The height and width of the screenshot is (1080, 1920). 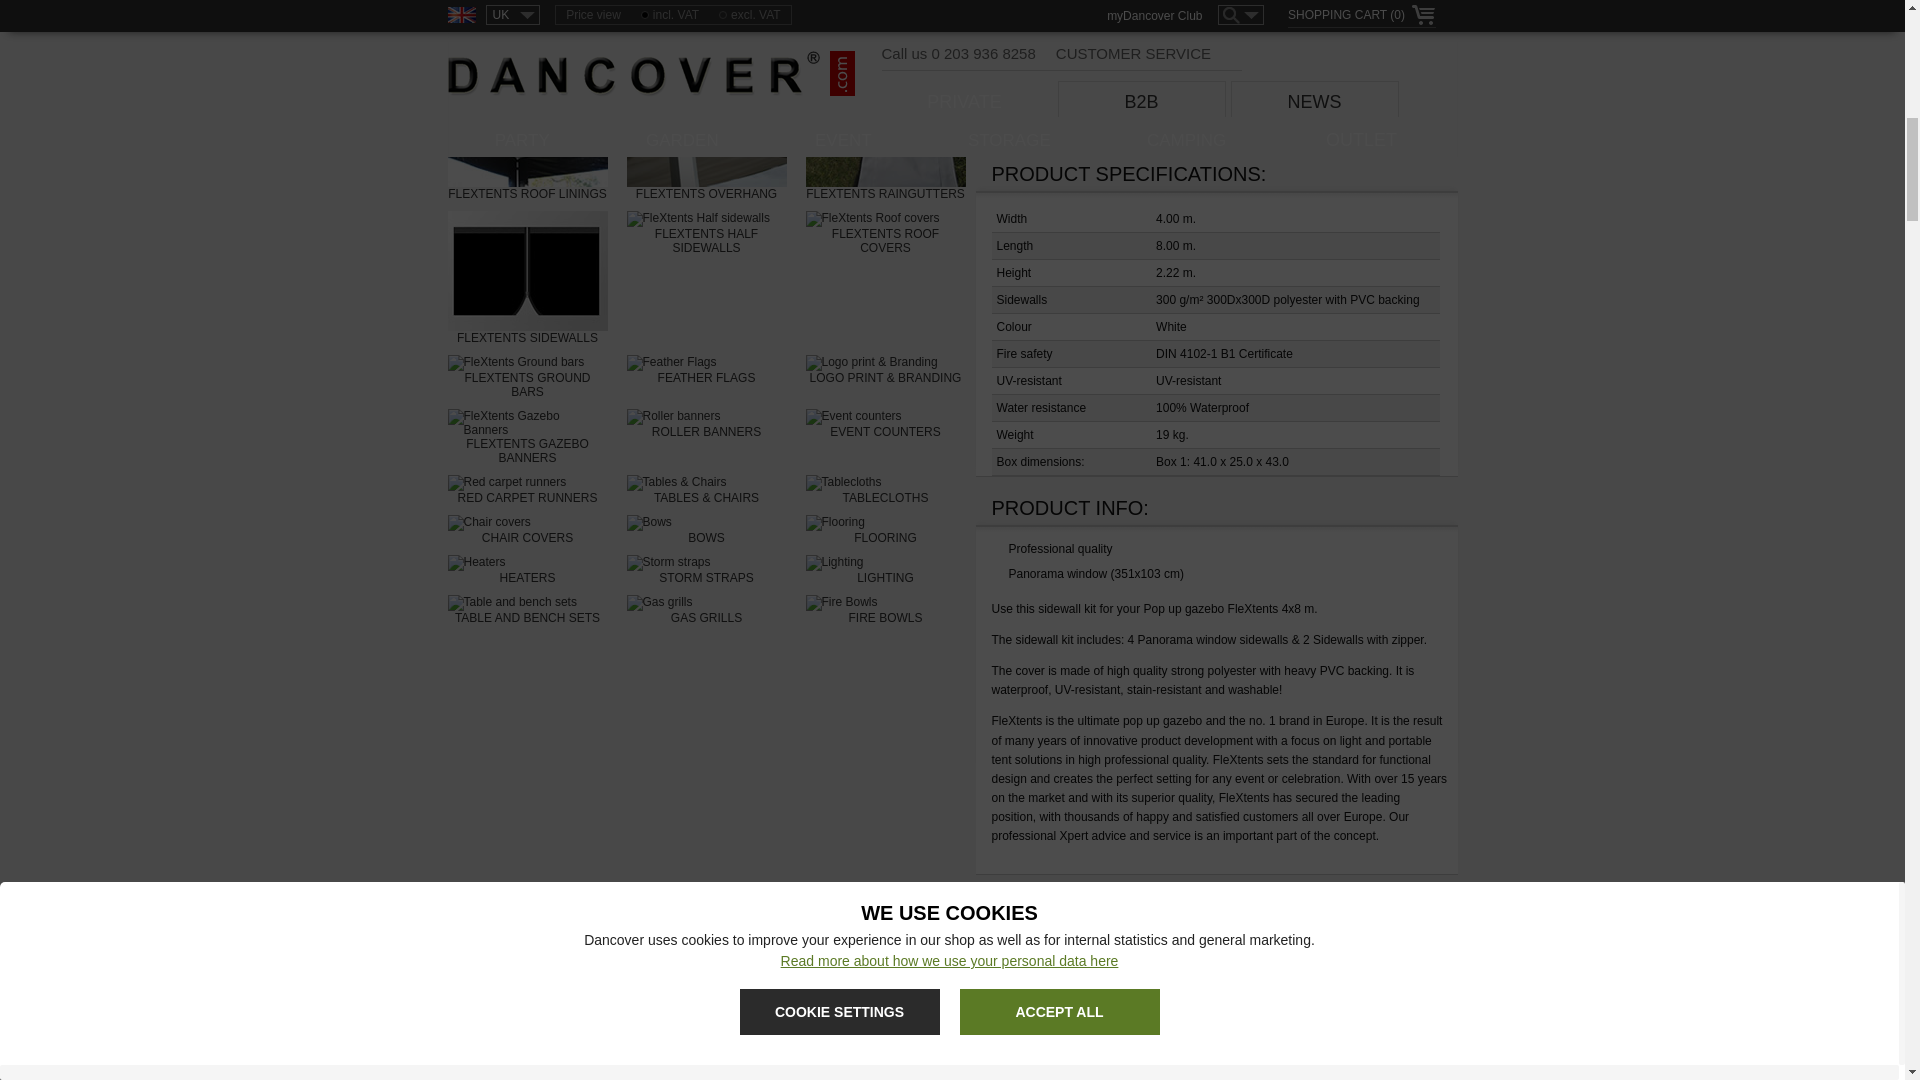 I want to click on Weight discs, so click(x=705, y=22).